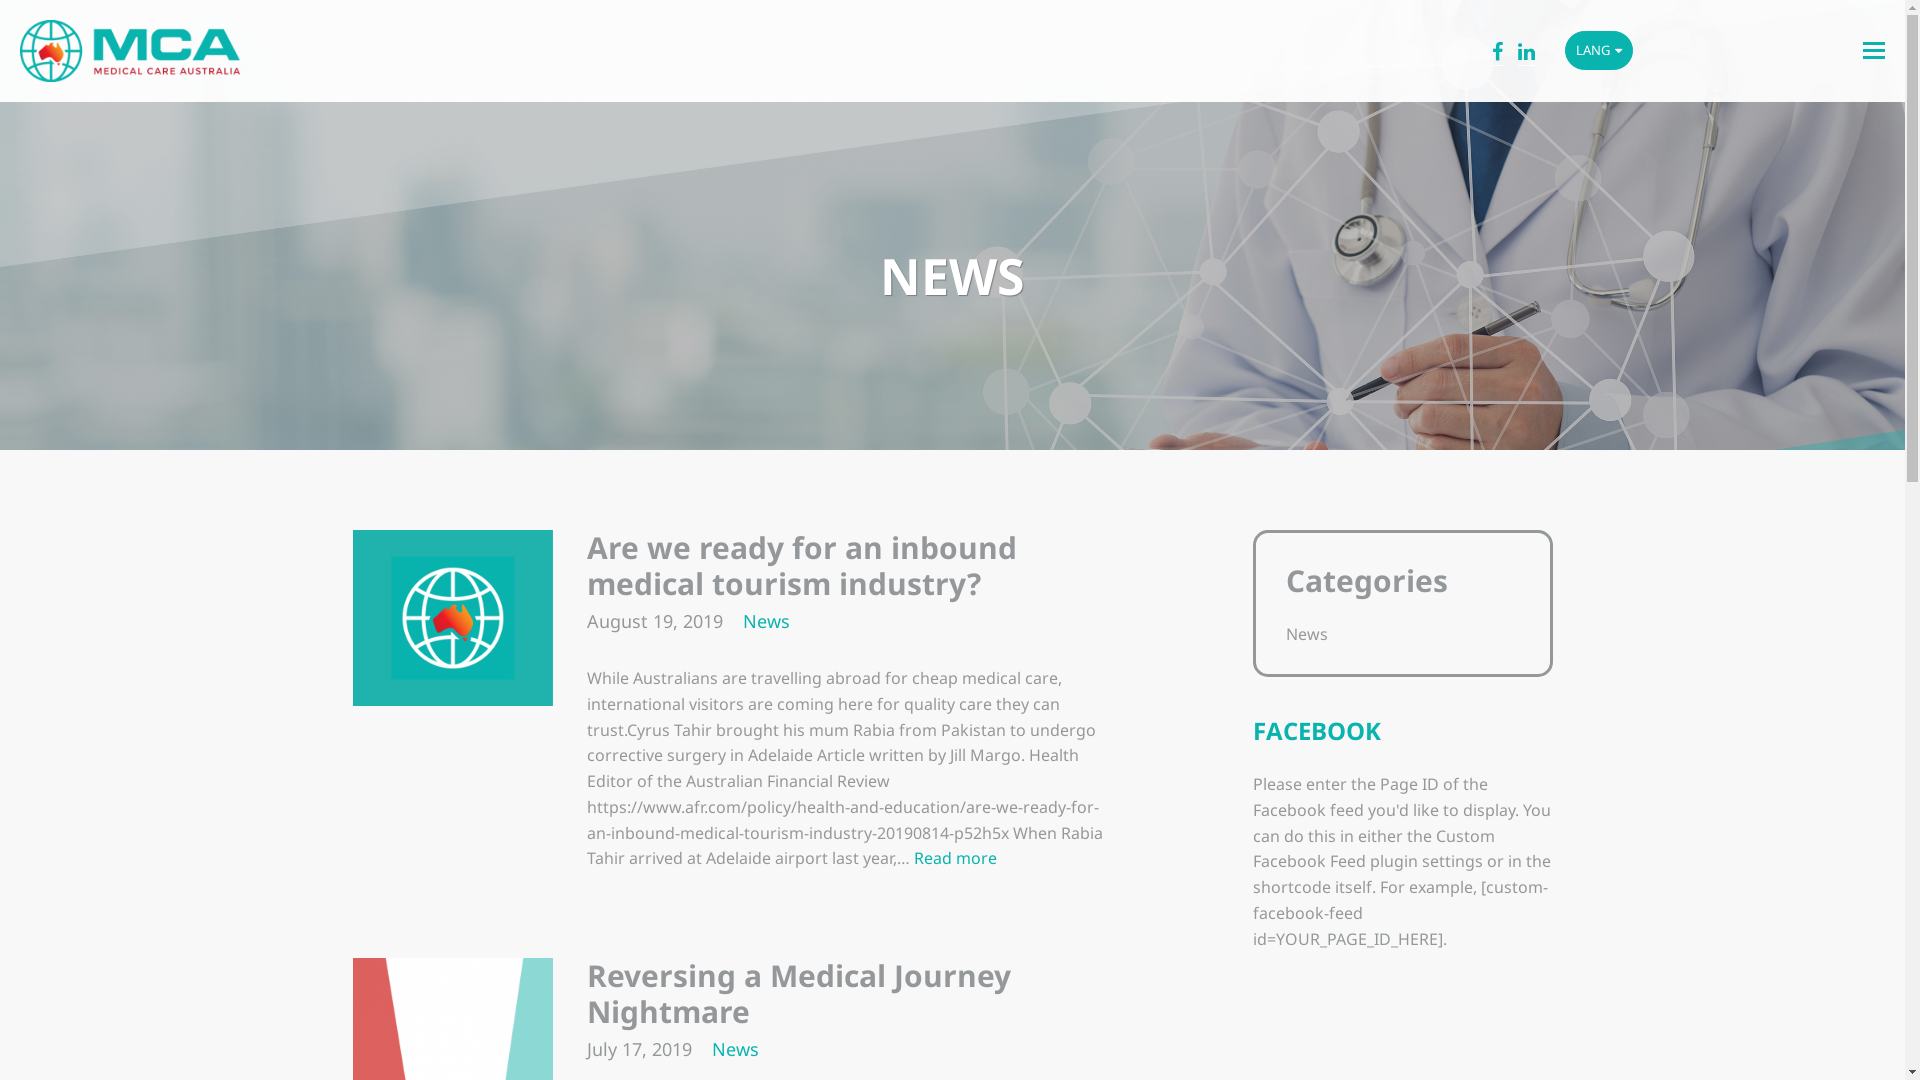 The height and width of the screenshot is (1080, 1920). I want to click on Reversing a Medical Journey Nightmare, so click(798, 994).